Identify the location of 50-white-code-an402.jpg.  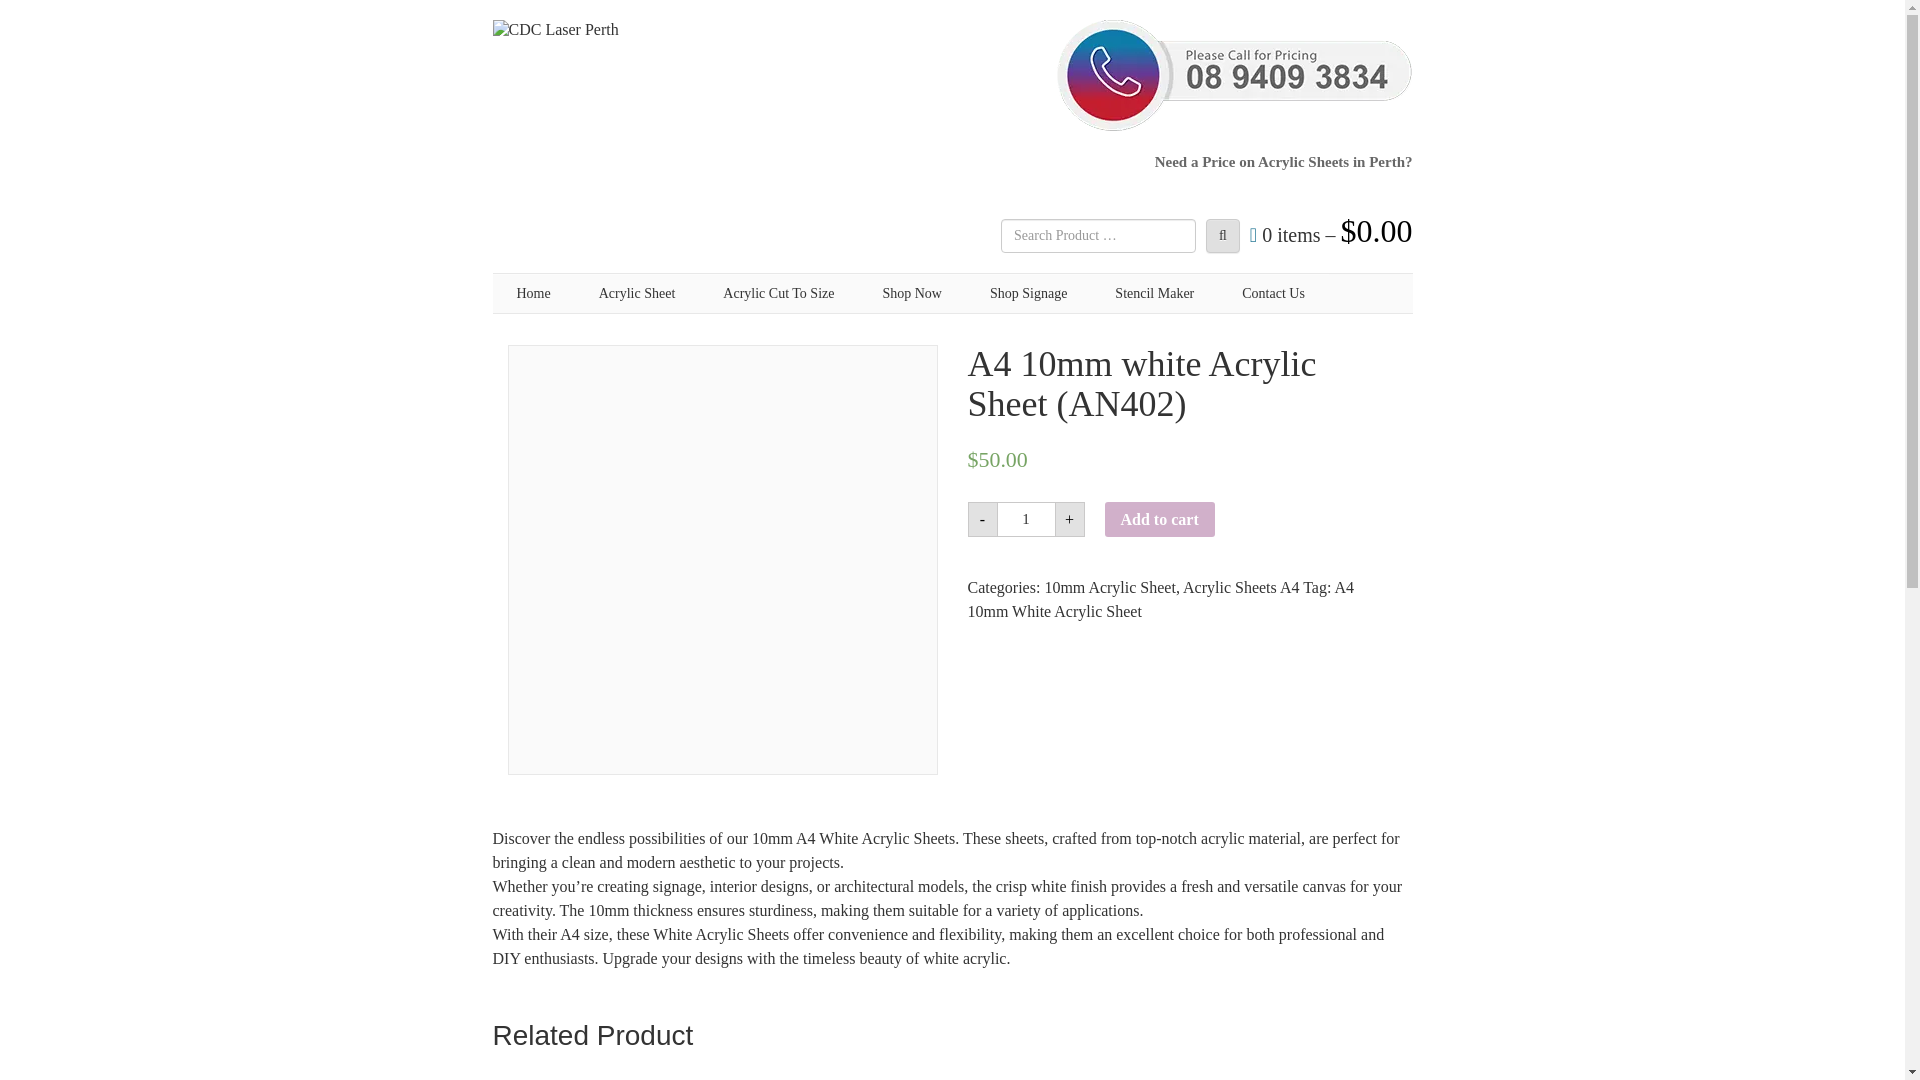
(722, 560).